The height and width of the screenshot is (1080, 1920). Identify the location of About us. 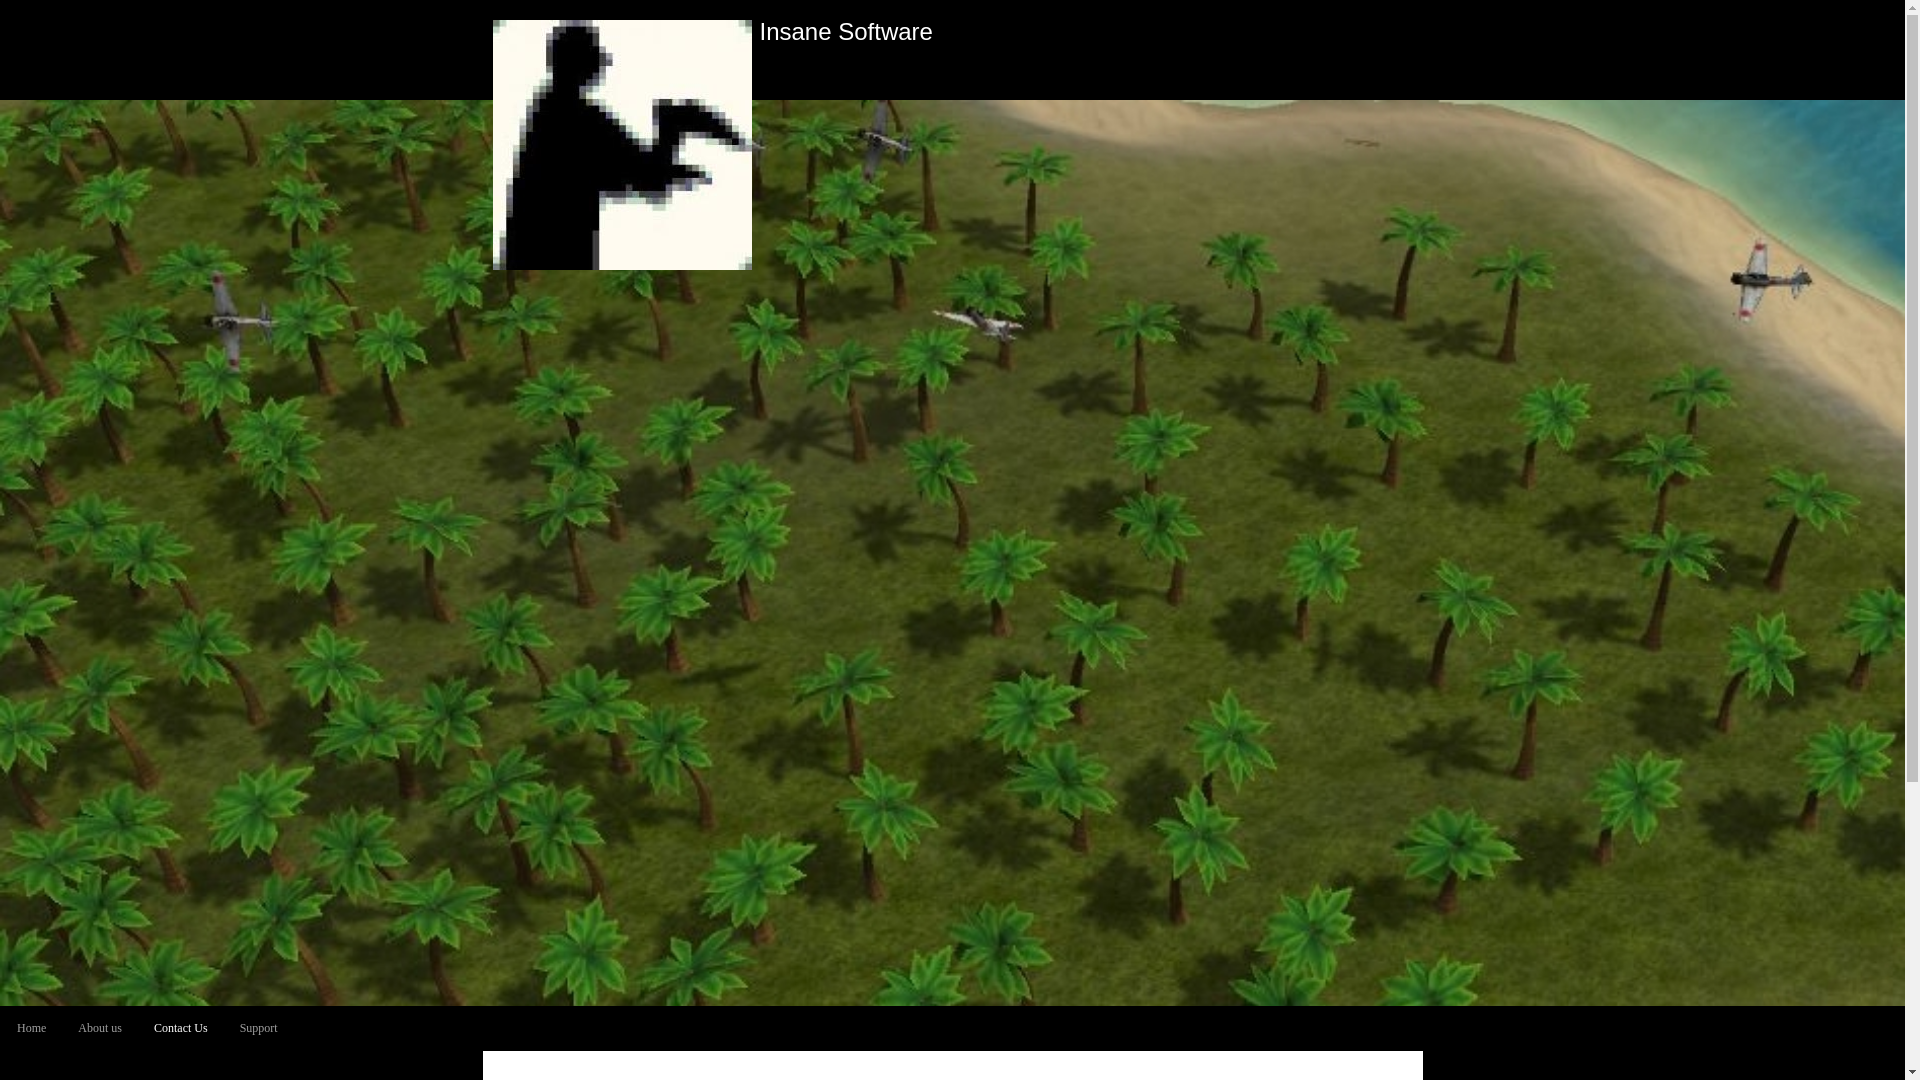
(100, 1028).